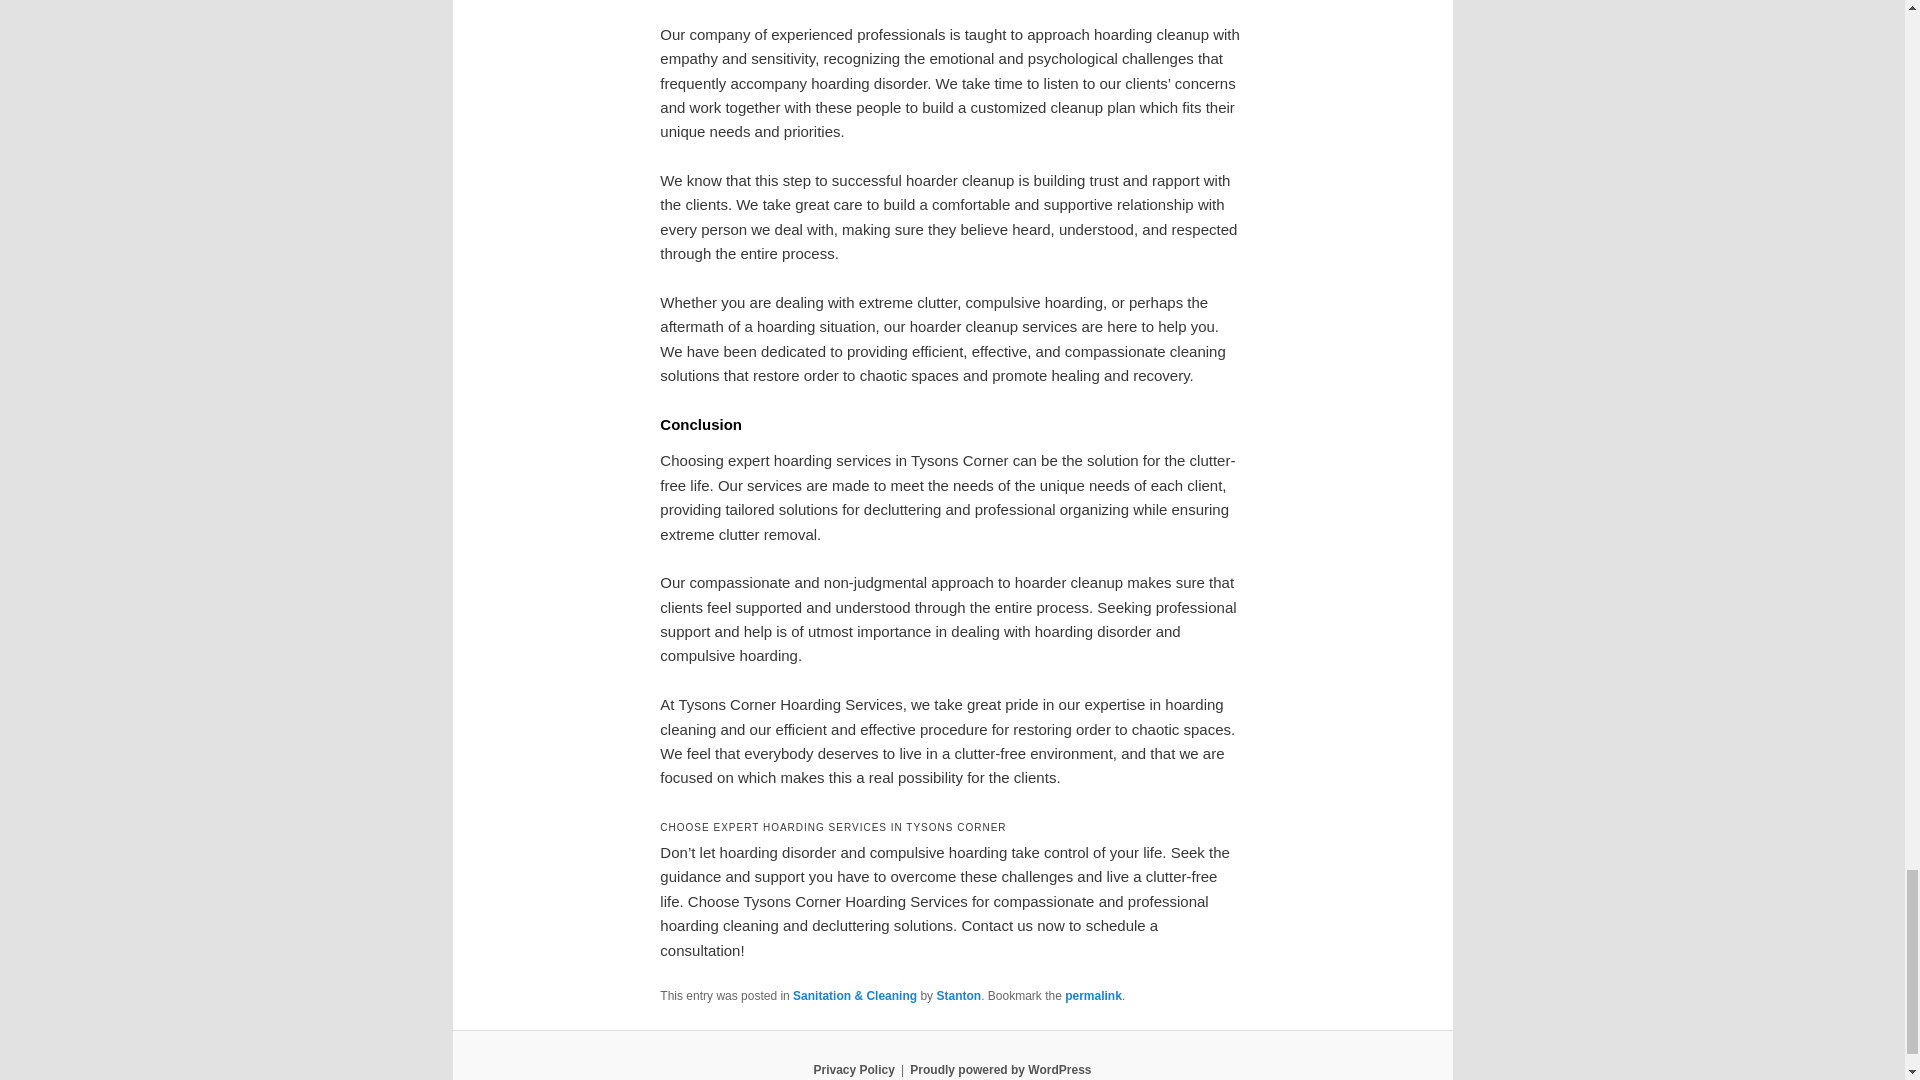  I want to click on Privacy Policy, so click(853, 1069).